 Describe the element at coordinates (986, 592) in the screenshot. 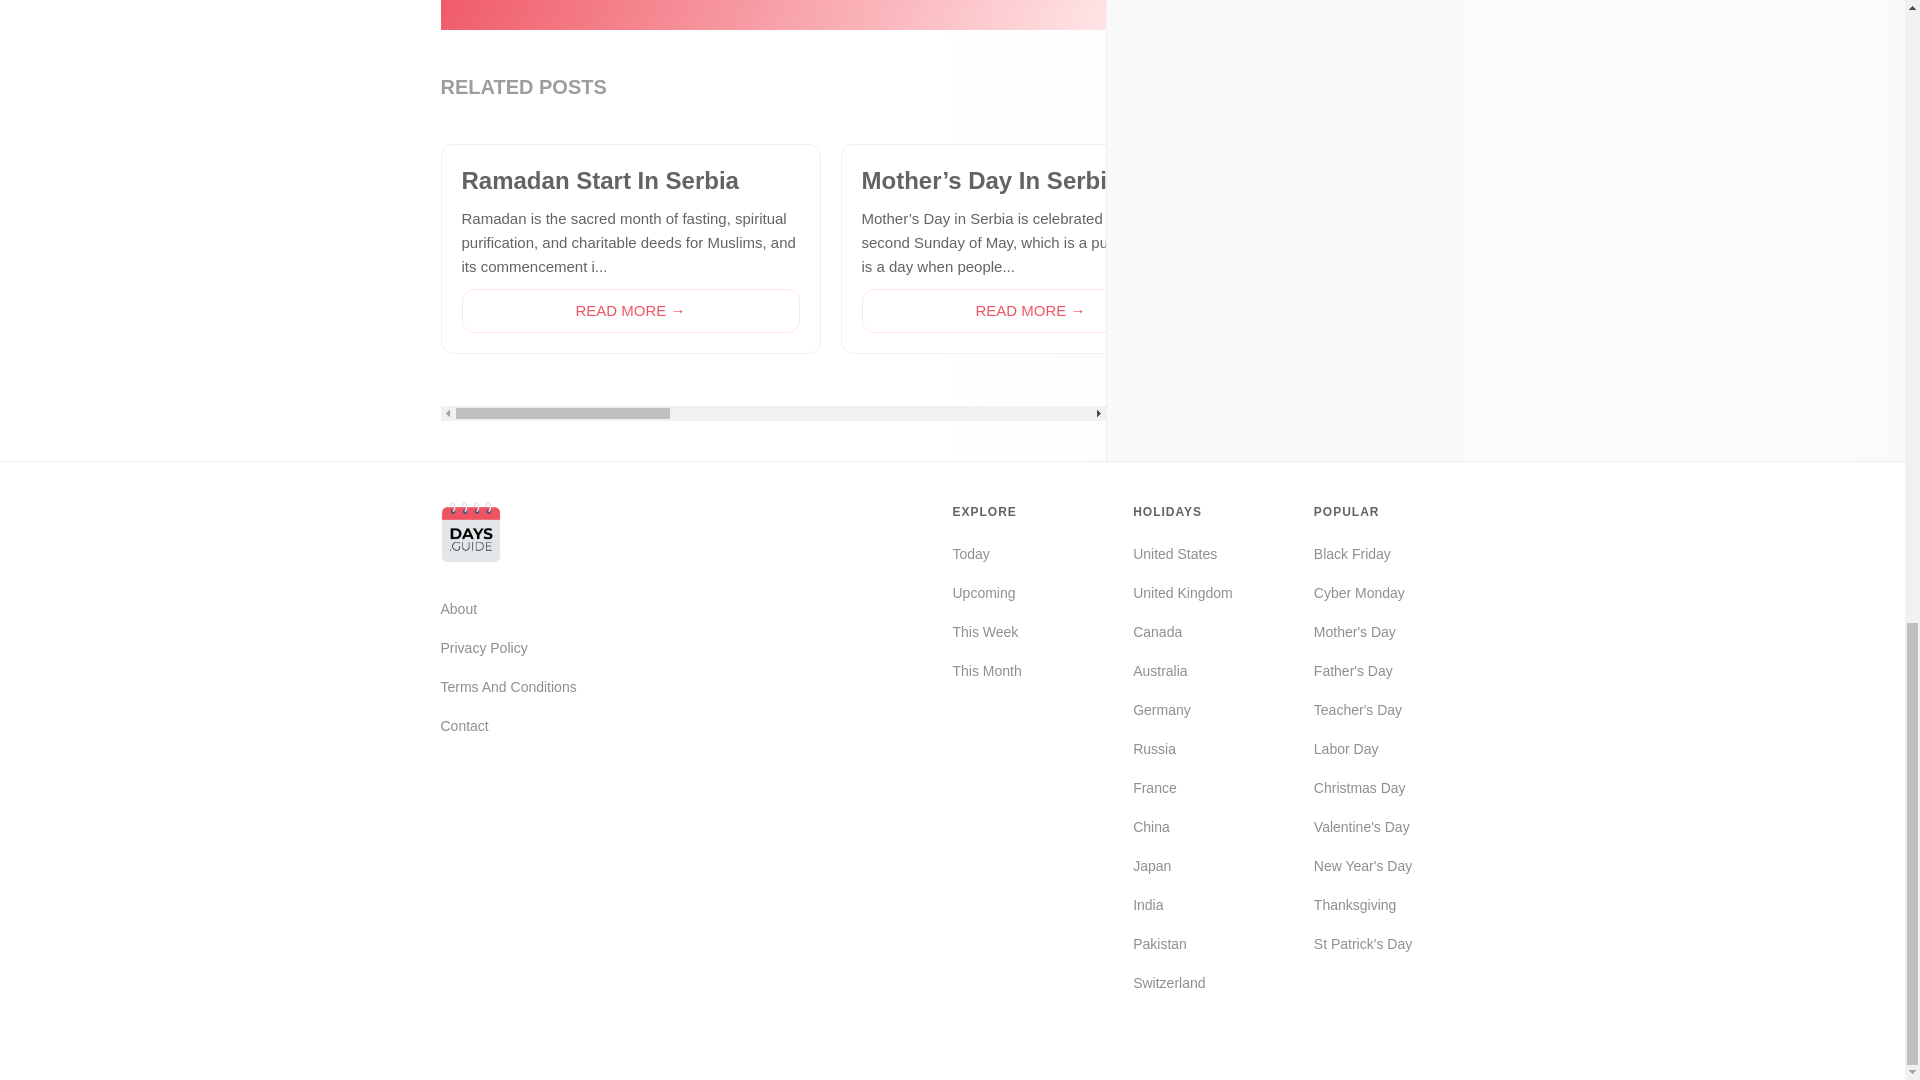

I see `Upcoming` at that location.